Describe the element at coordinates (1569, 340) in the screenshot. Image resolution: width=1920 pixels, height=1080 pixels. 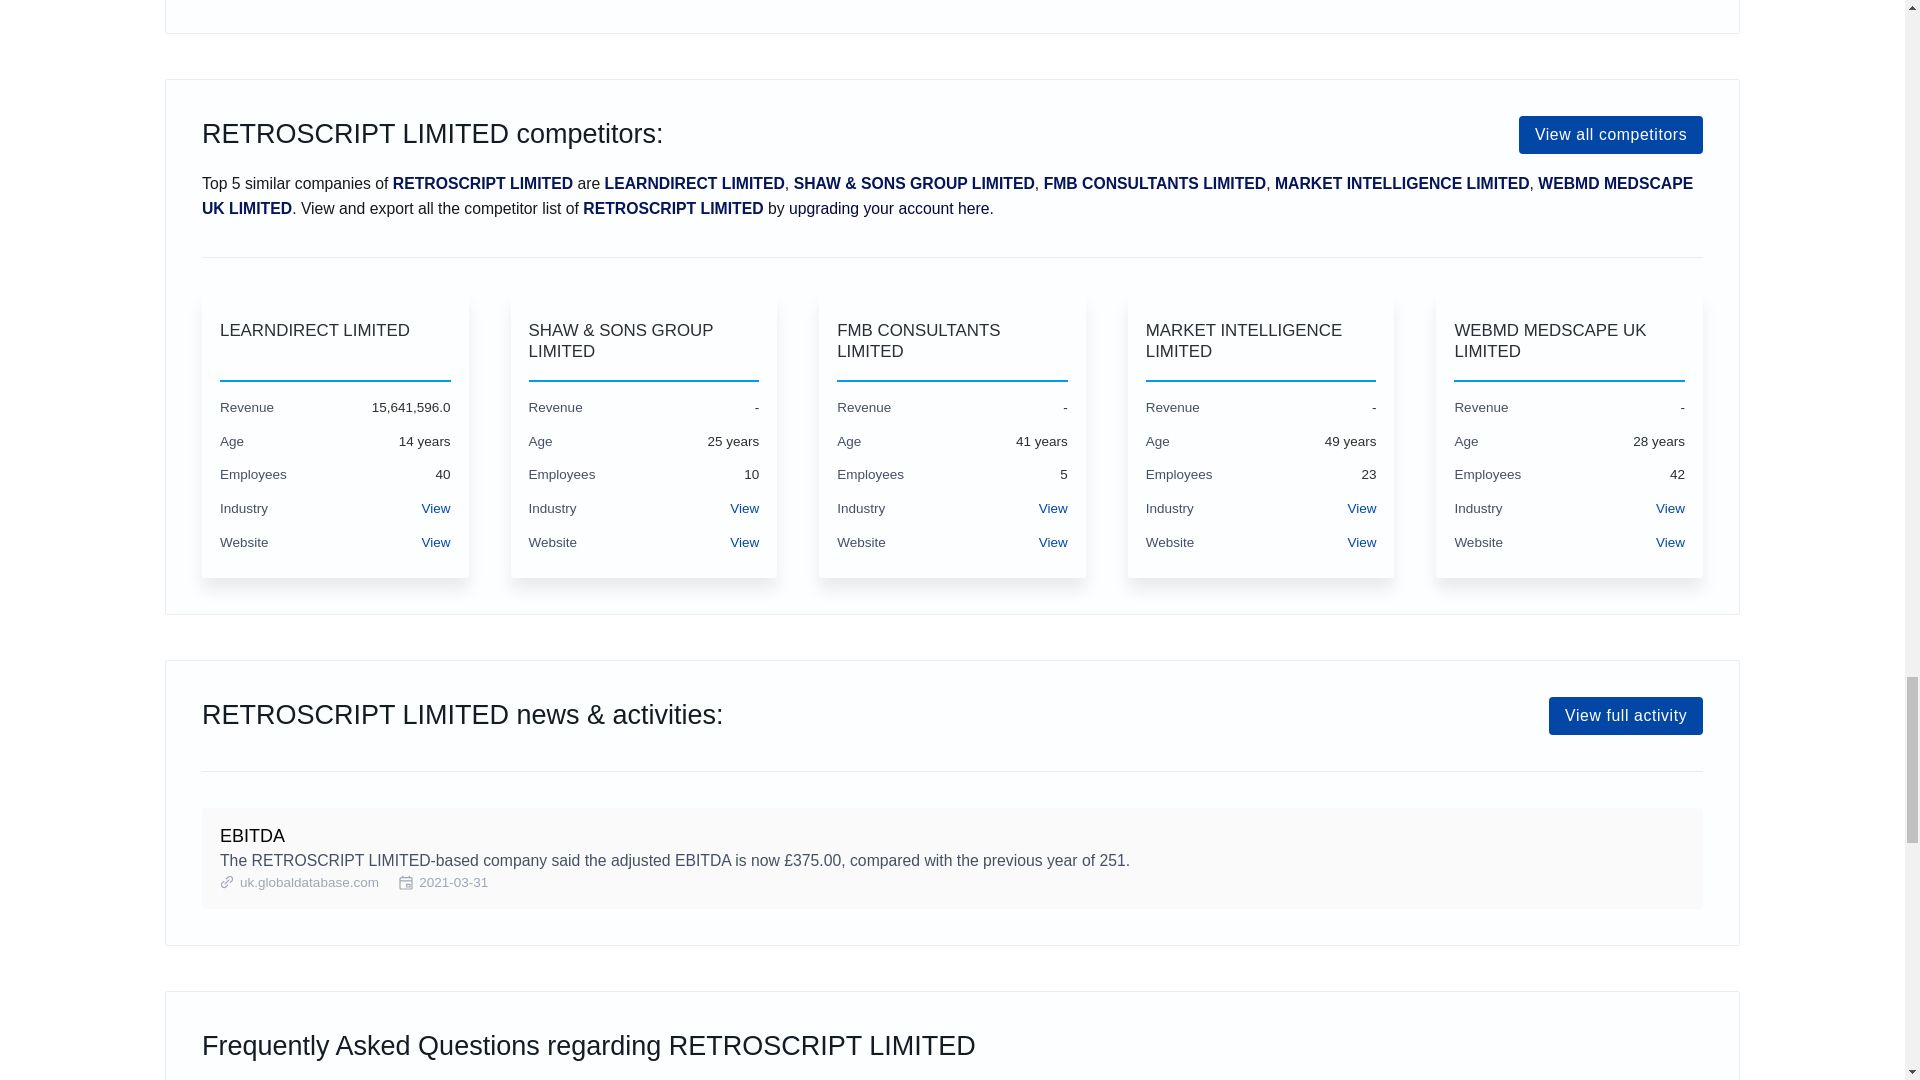
I see `WEBMD MEDSCAPE UK LIMITED` at that location.